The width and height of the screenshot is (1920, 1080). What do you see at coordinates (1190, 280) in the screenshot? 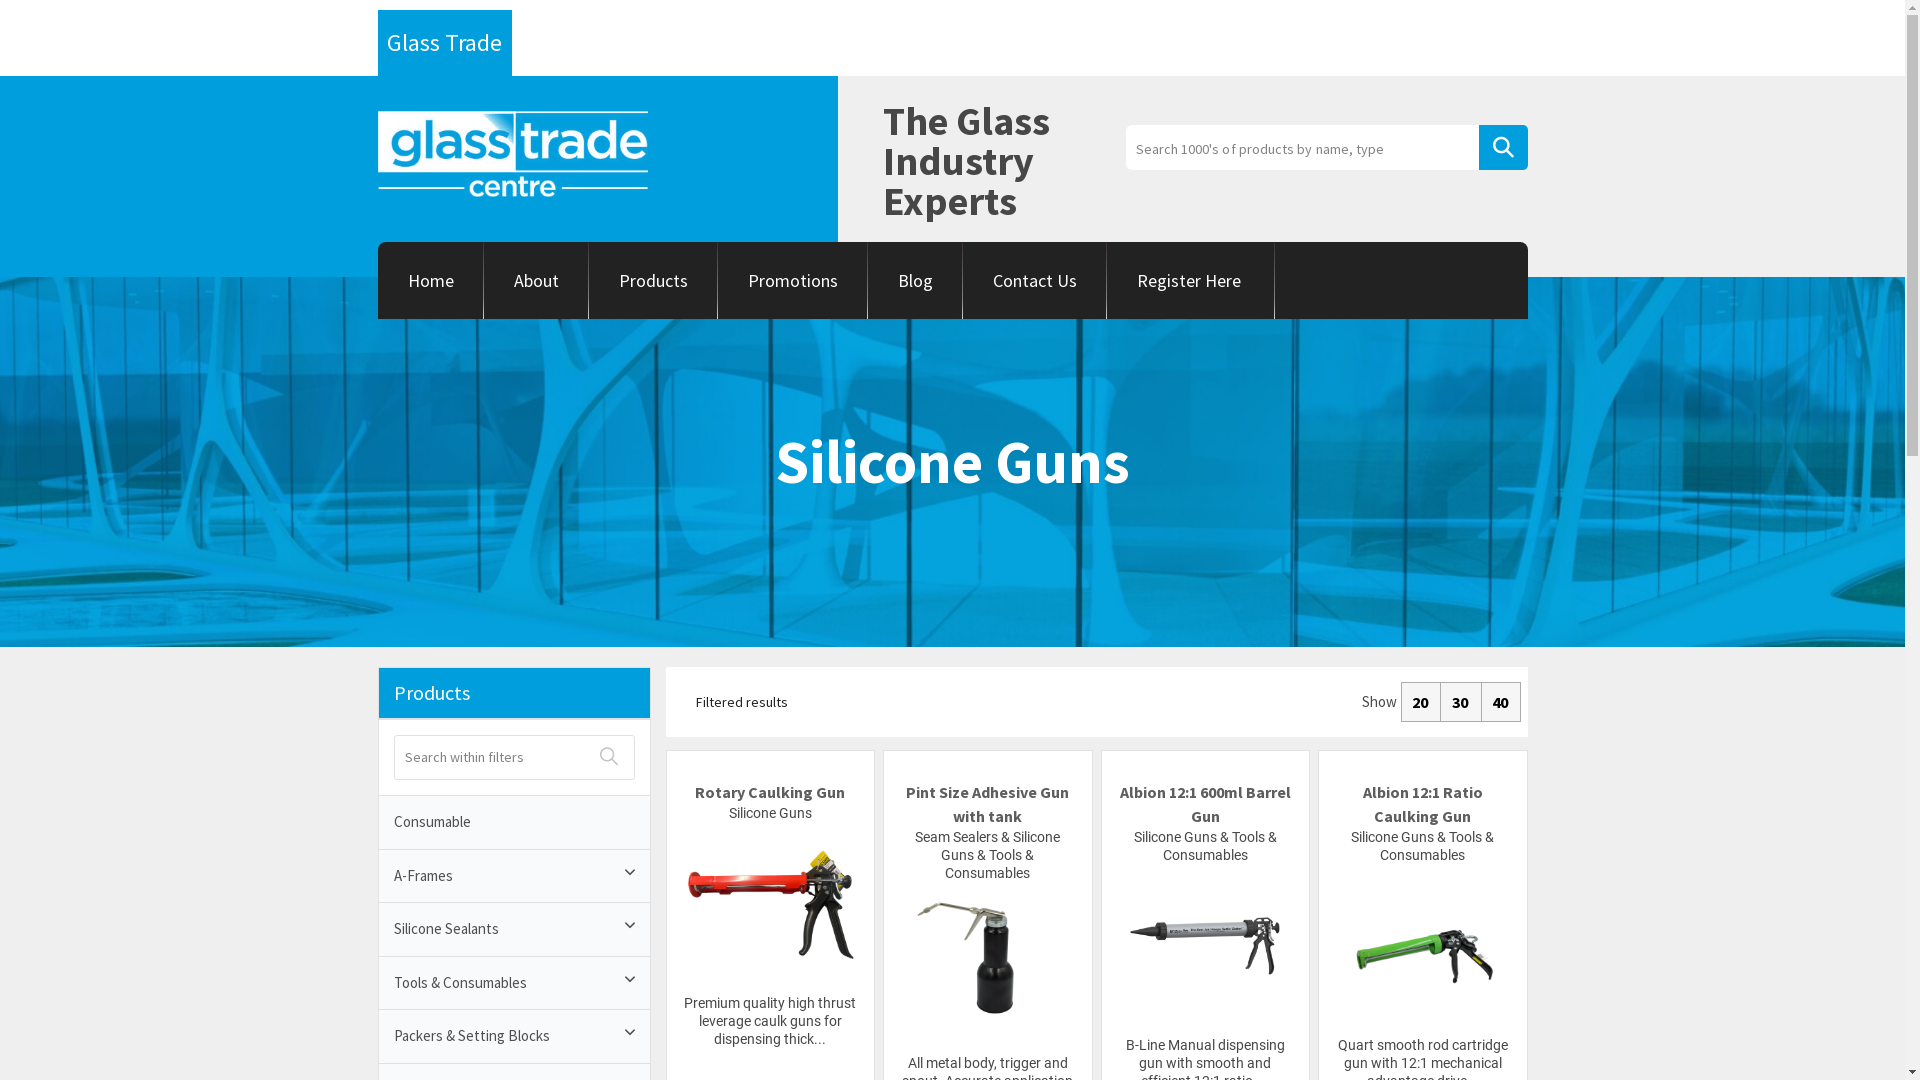
I see `Register Here` at bounding box center [1190, 280].